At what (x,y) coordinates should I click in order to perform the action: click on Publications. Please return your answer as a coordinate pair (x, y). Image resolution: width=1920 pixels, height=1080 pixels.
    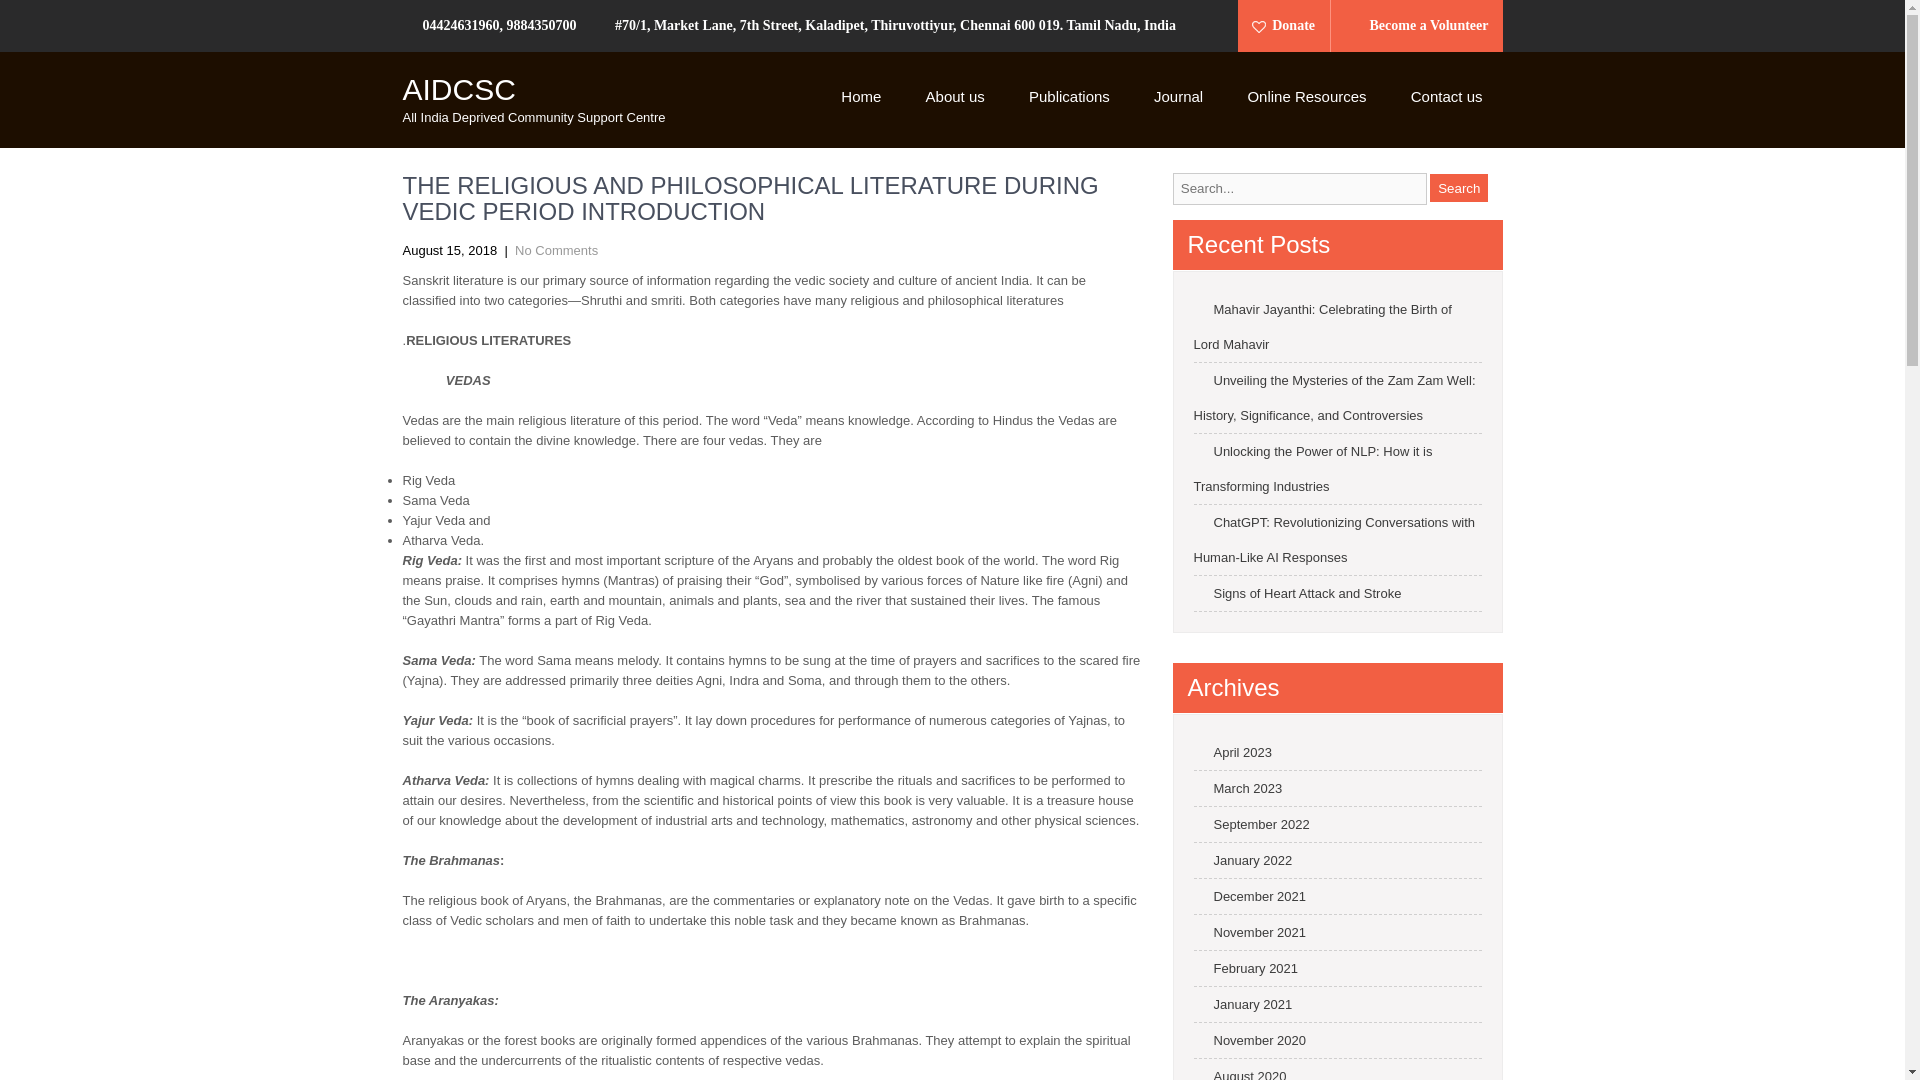
    Looking at the image, I should click on (1070, 97).